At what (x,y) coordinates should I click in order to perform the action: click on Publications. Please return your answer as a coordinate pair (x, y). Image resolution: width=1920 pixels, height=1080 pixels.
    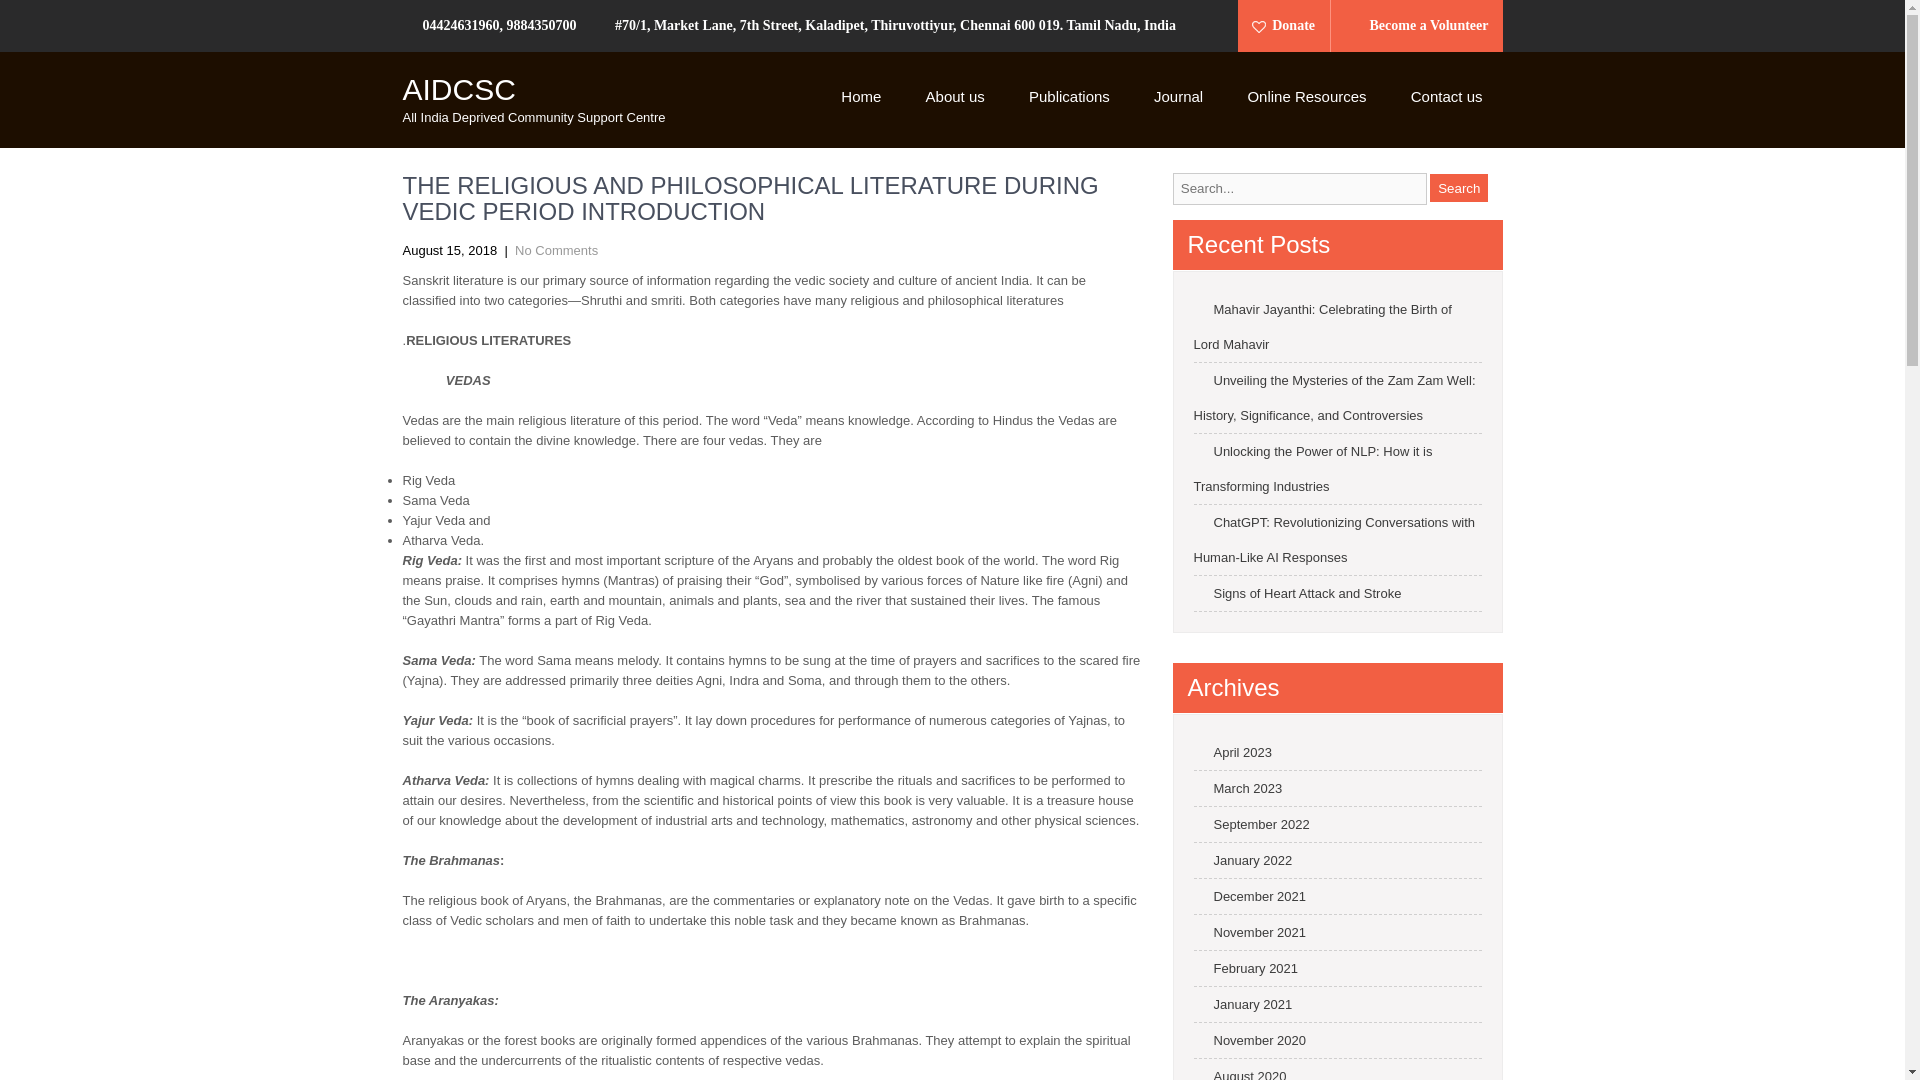
    Looking at the image, I should click on (1070, 97).